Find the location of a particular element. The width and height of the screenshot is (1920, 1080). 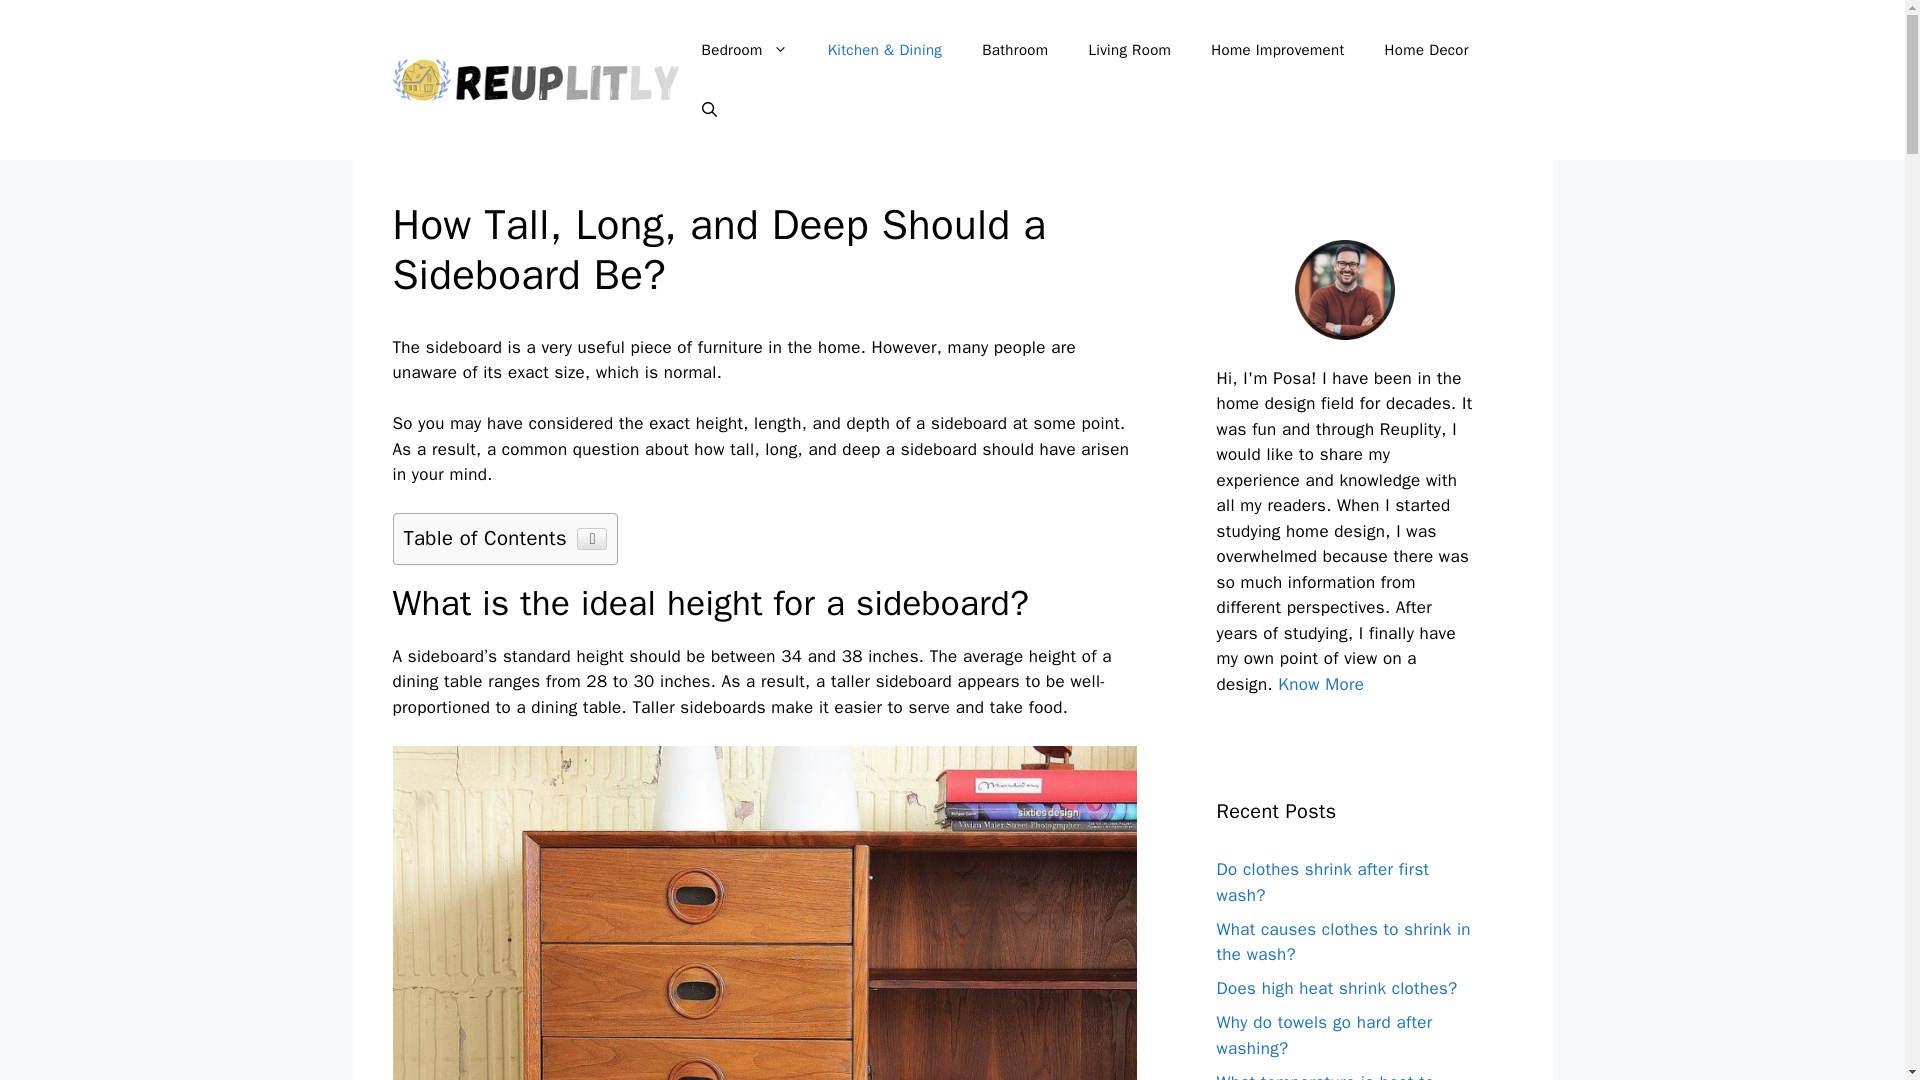

What causes clothes to shrink in the wash? is located at coordinates (1342, 942).